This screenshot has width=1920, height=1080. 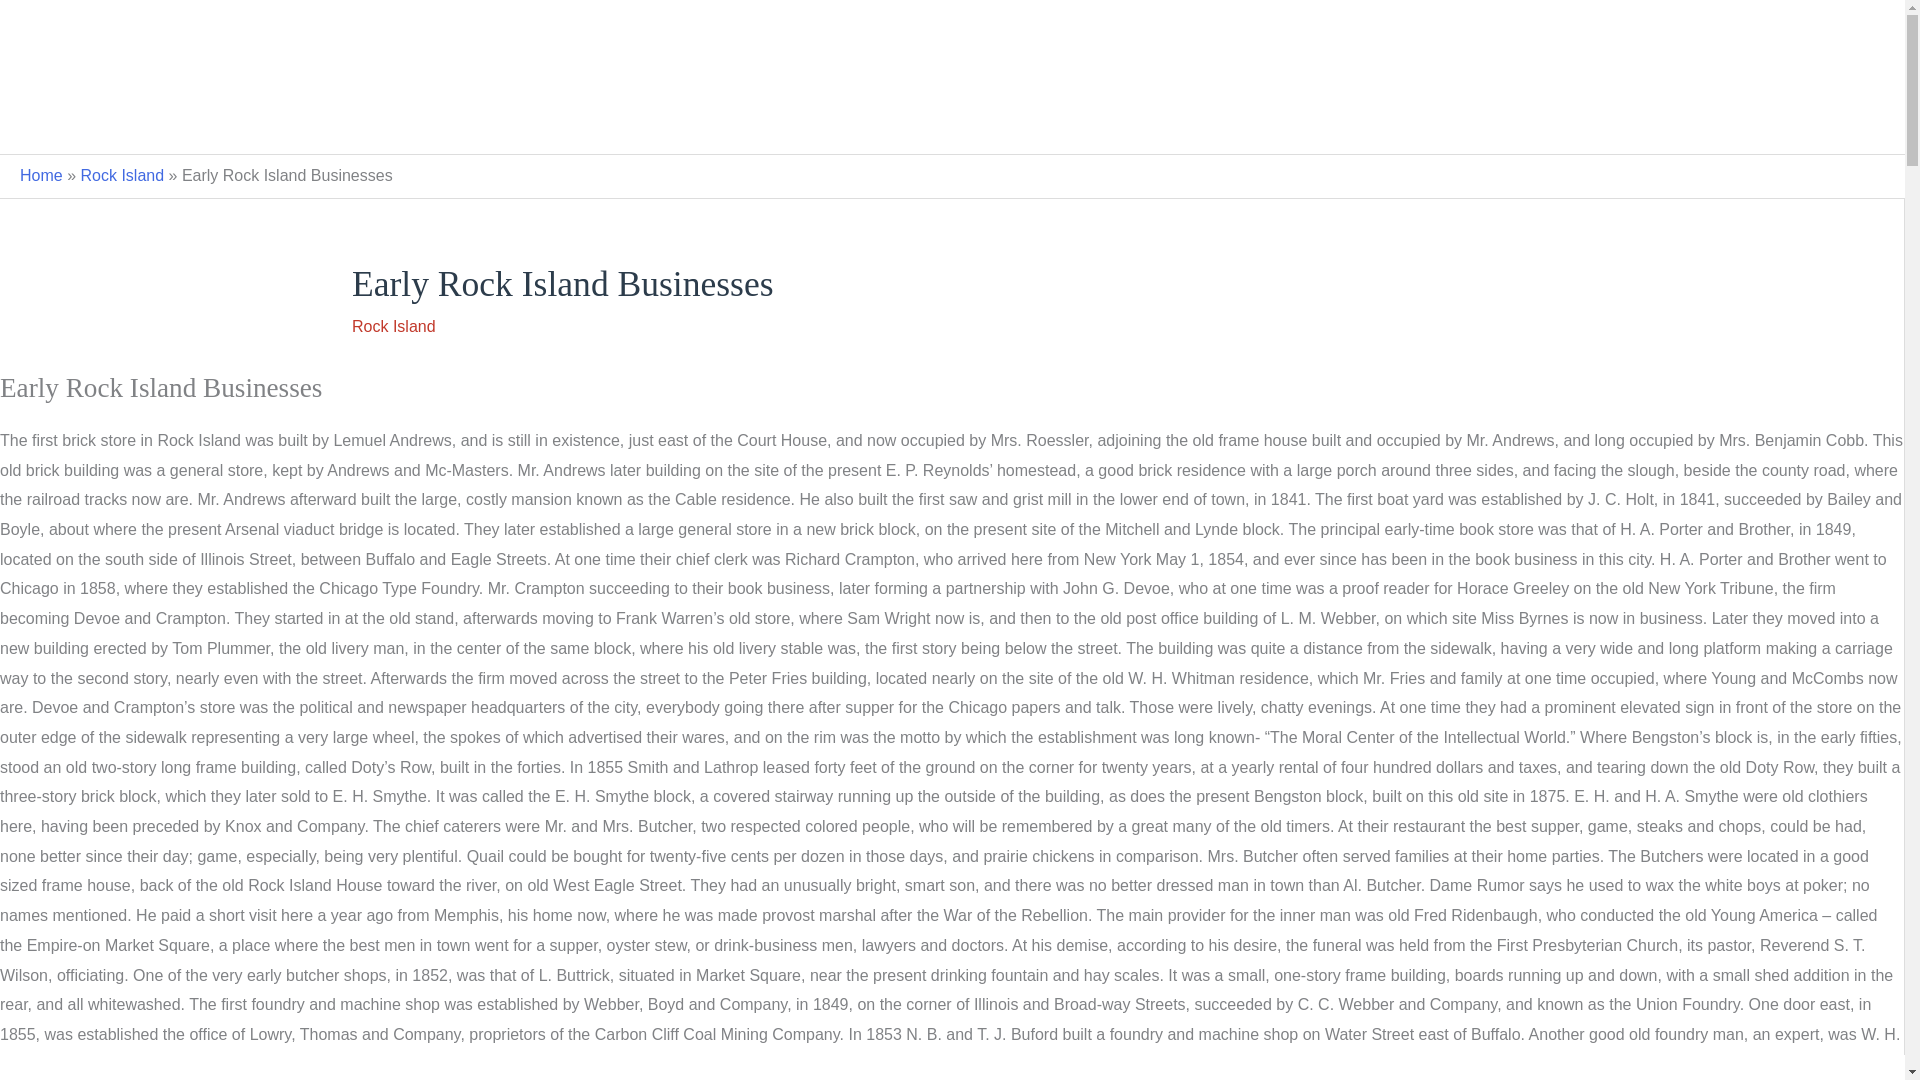 What do you see at coordinates (1122, 122) in the screenshot?
I see `Contact Us` at bounding box center [1122, 122].